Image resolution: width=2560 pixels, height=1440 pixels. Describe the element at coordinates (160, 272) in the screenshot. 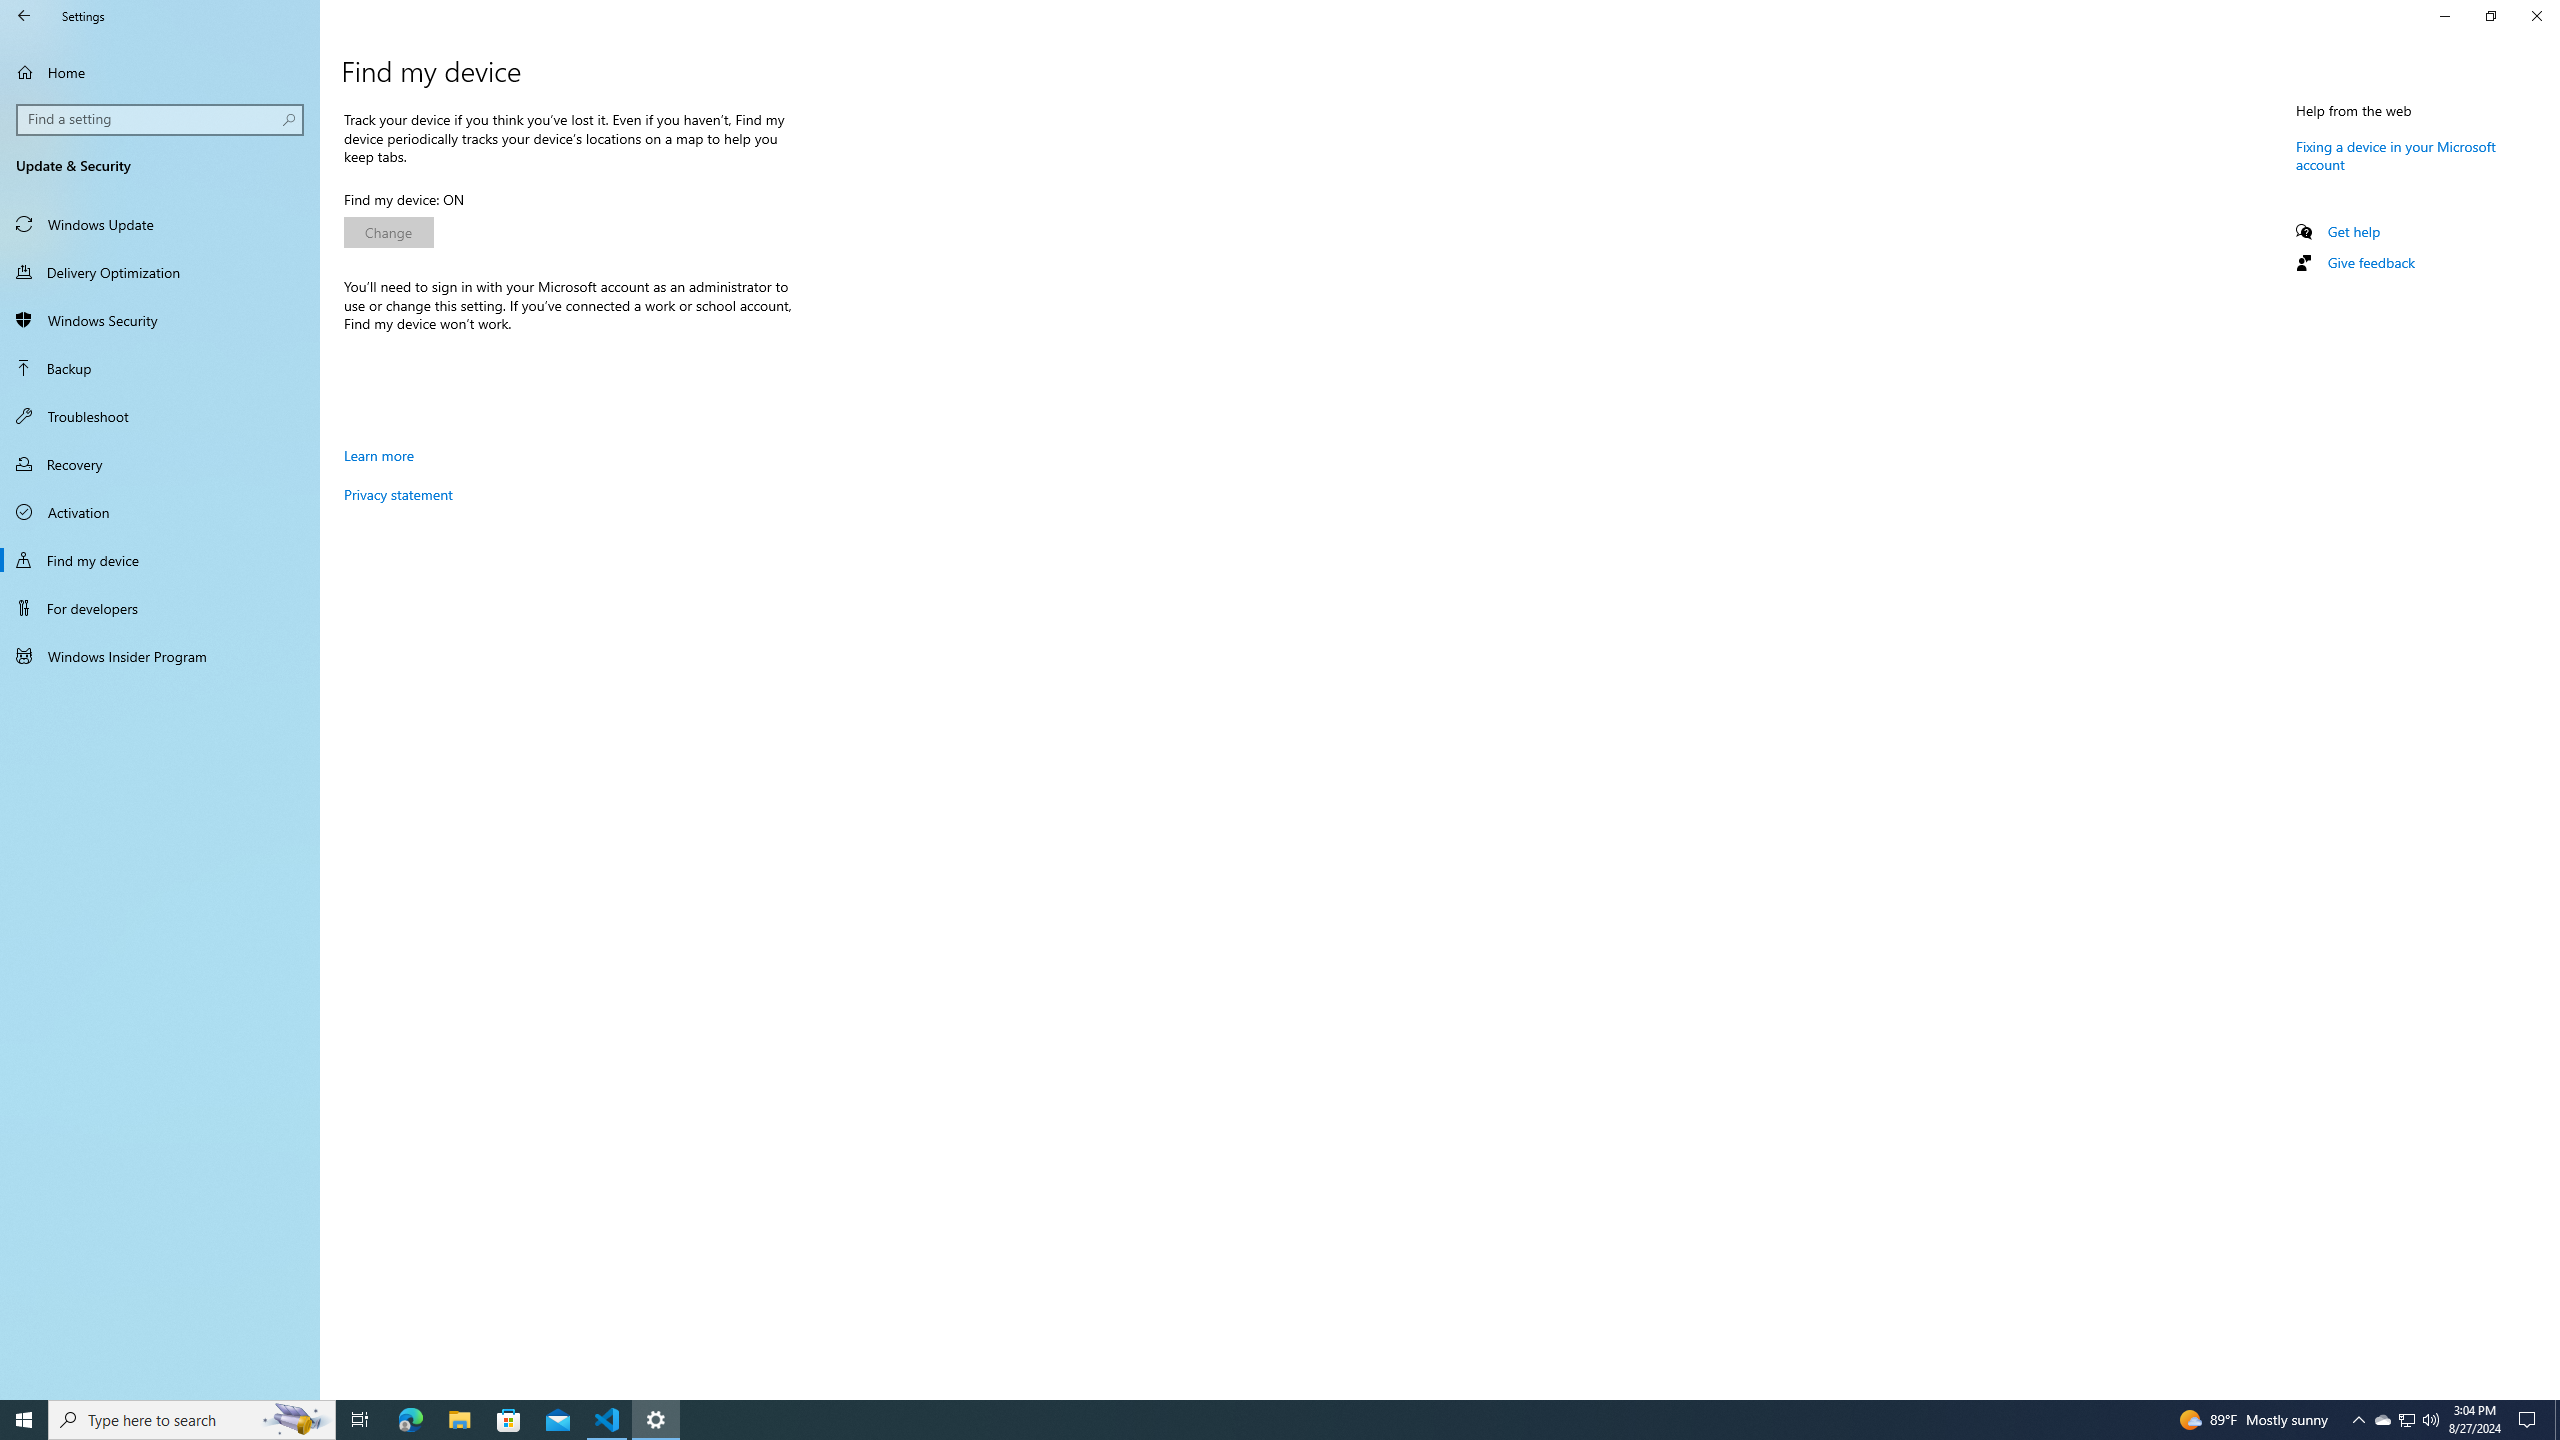

I see `Delivery Optimization` at that location.